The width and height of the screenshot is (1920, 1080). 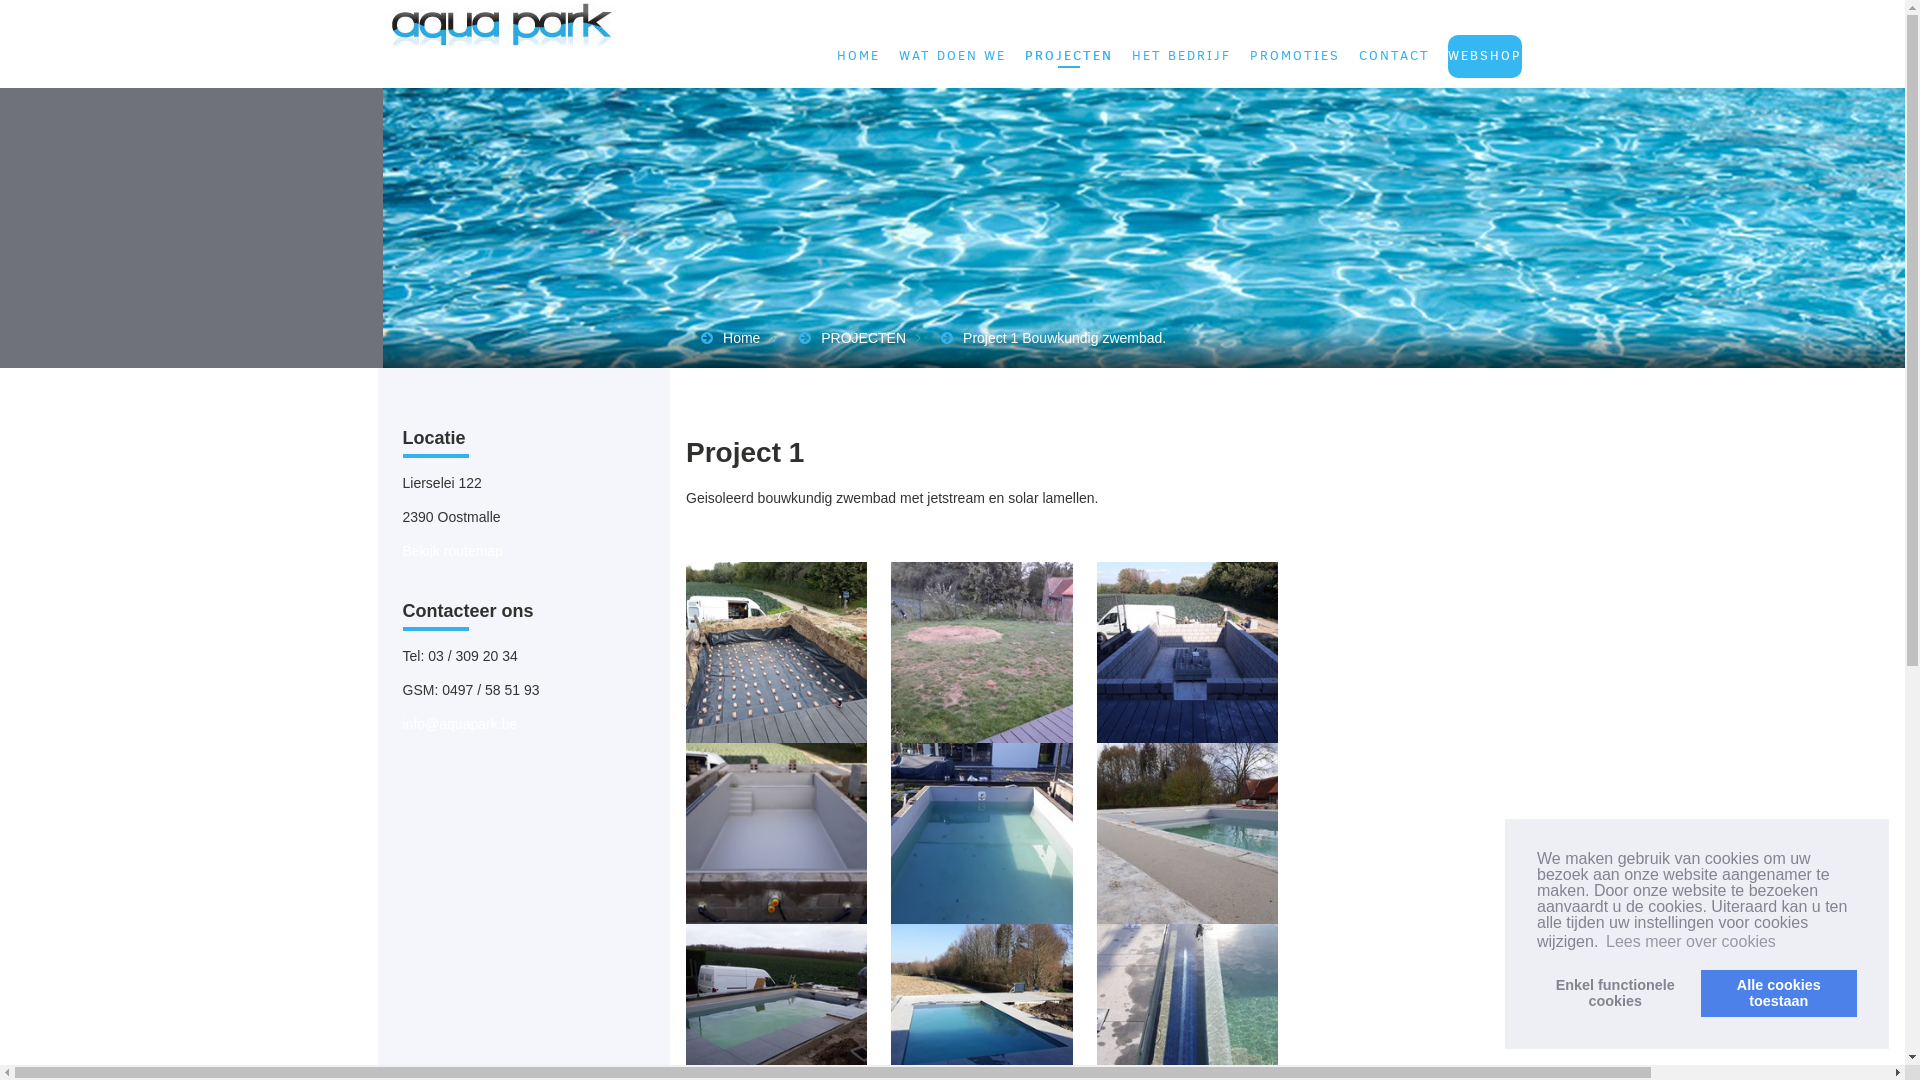 I want to click on WEBSHOP, so click(x=1485, y=56).